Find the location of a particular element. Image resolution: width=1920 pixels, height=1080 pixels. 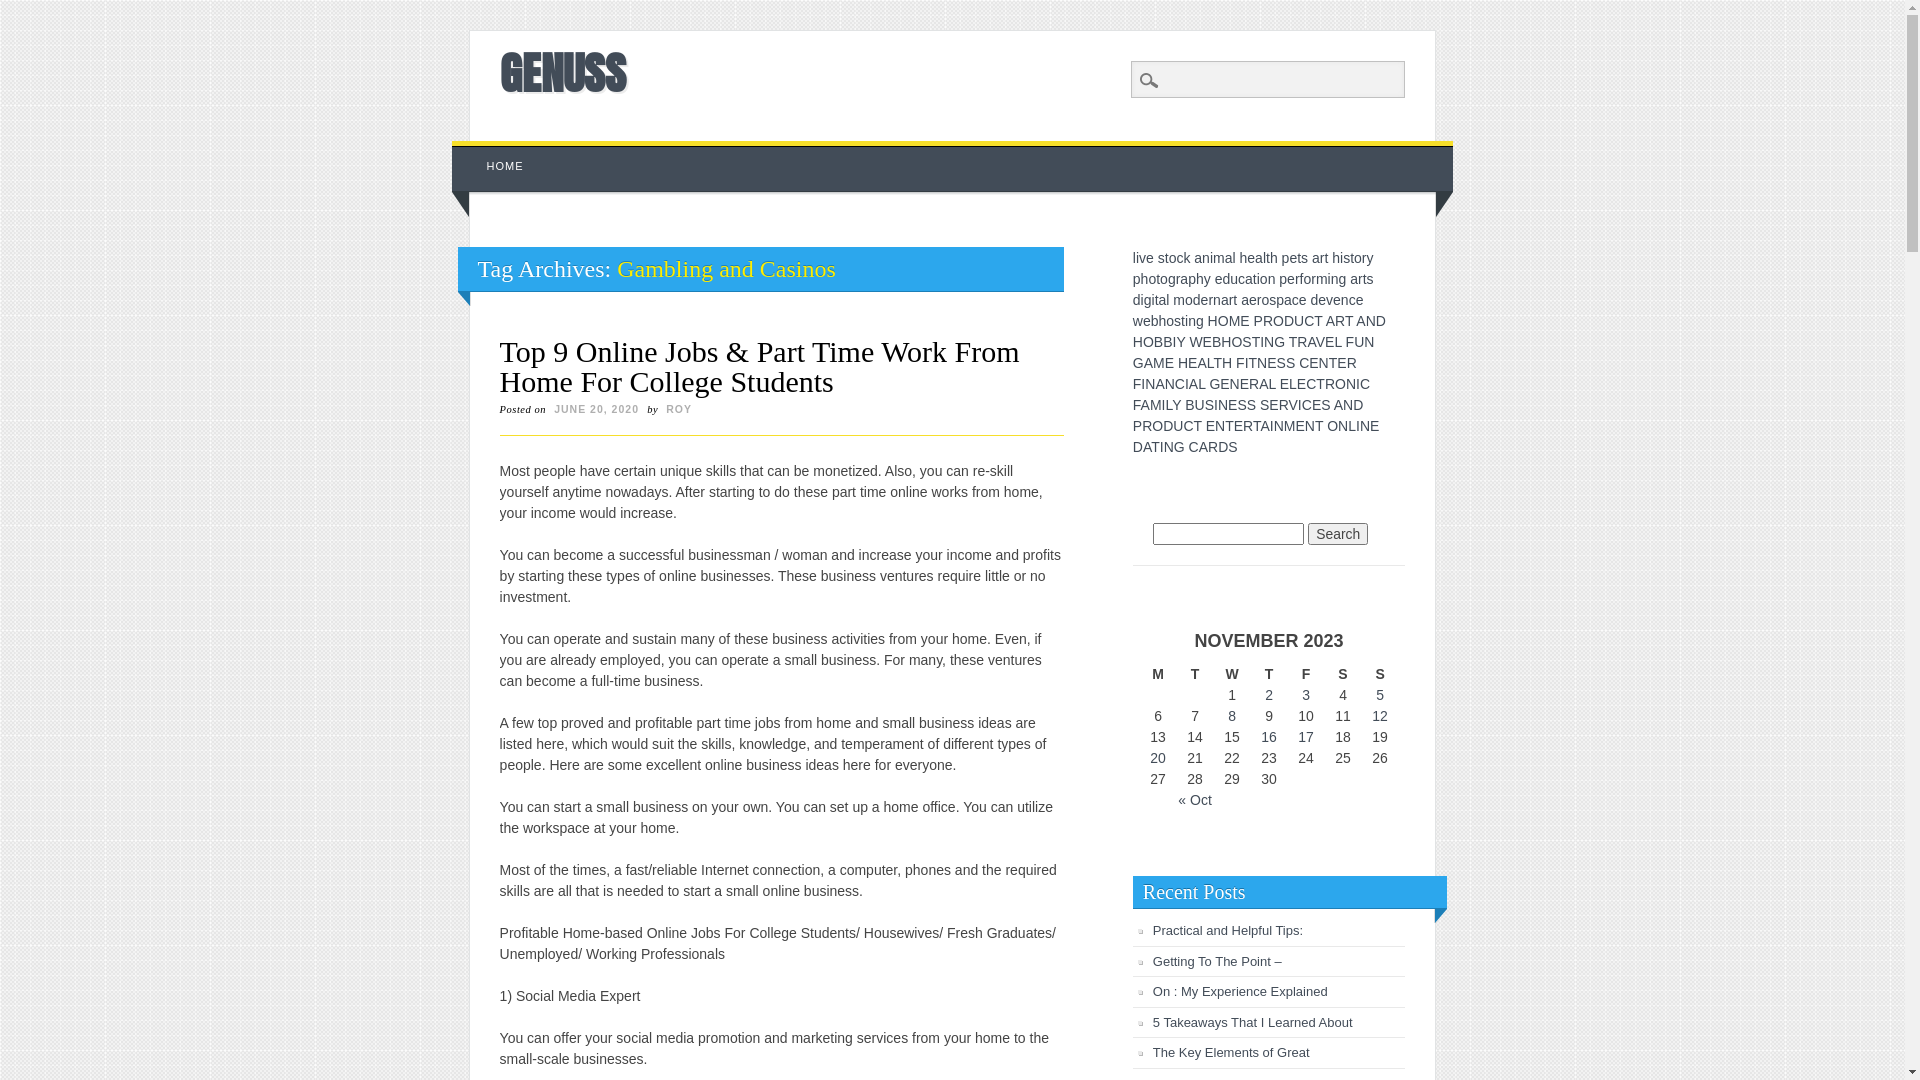

p is located at coordinates (1192, 279).